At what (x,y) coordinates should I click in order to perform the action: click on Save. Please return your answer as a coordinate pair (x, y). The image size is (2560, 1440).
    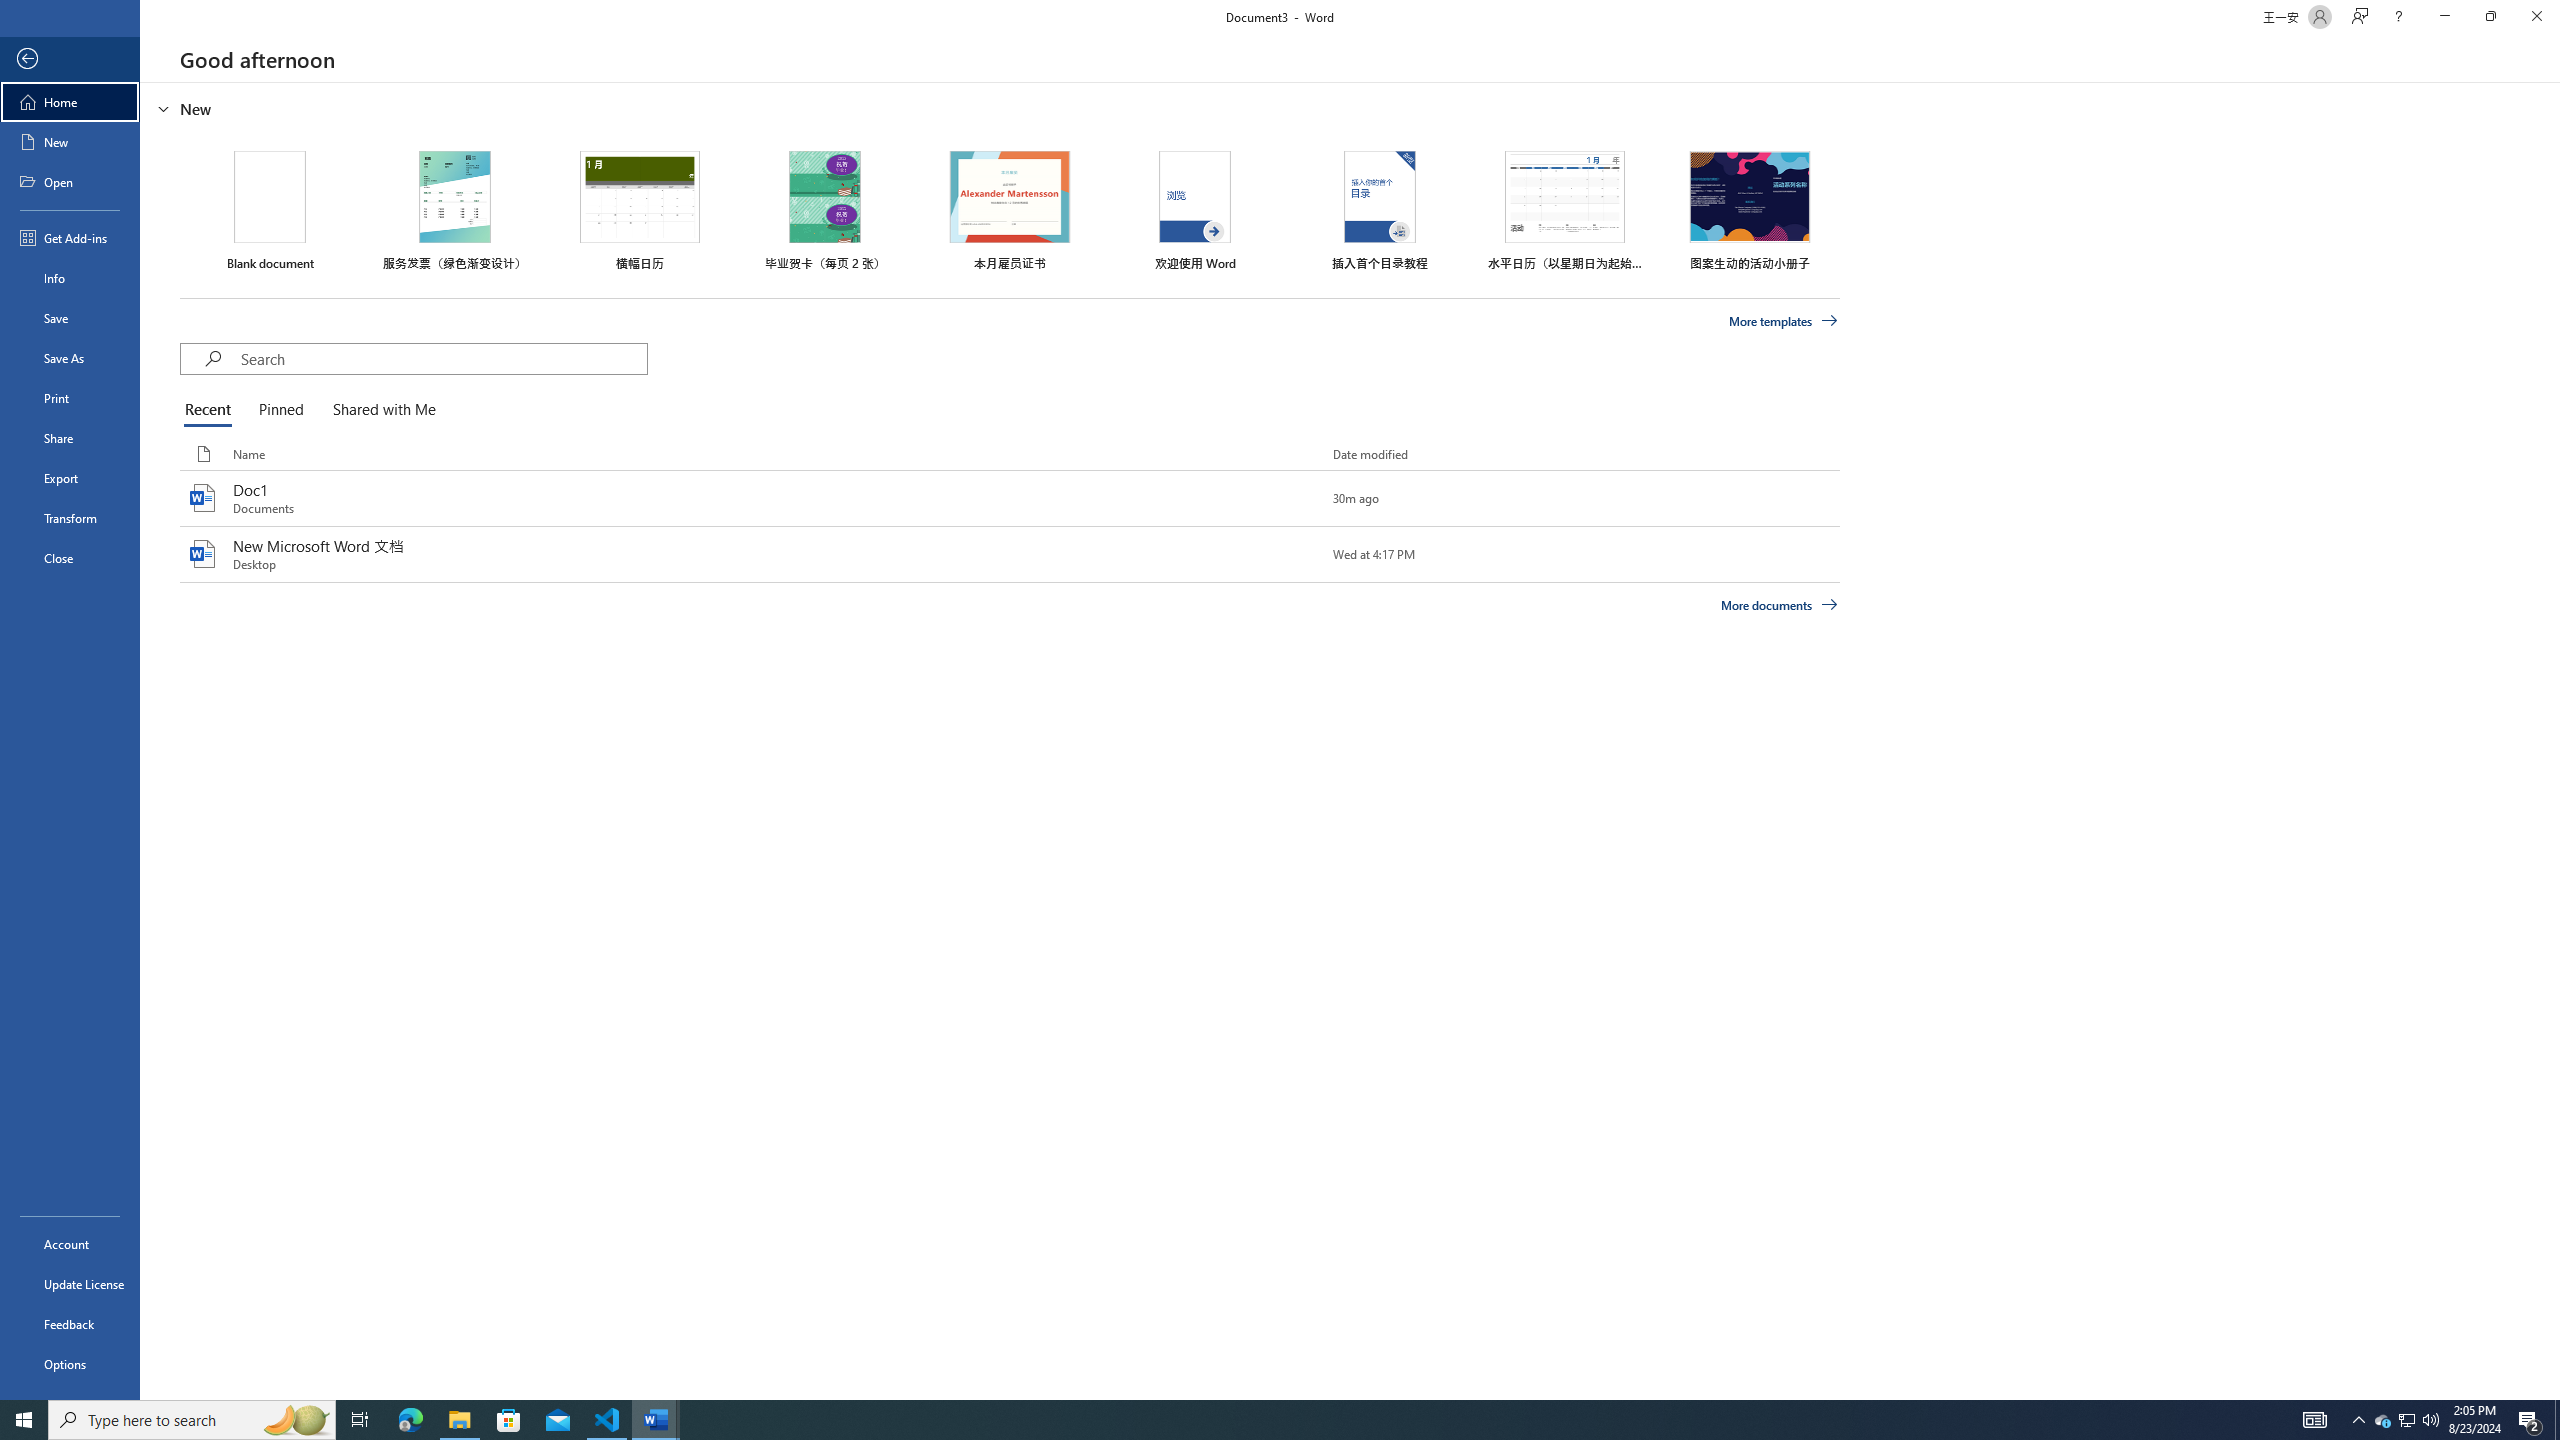
    Looking at the image, I should click on (70, 318).